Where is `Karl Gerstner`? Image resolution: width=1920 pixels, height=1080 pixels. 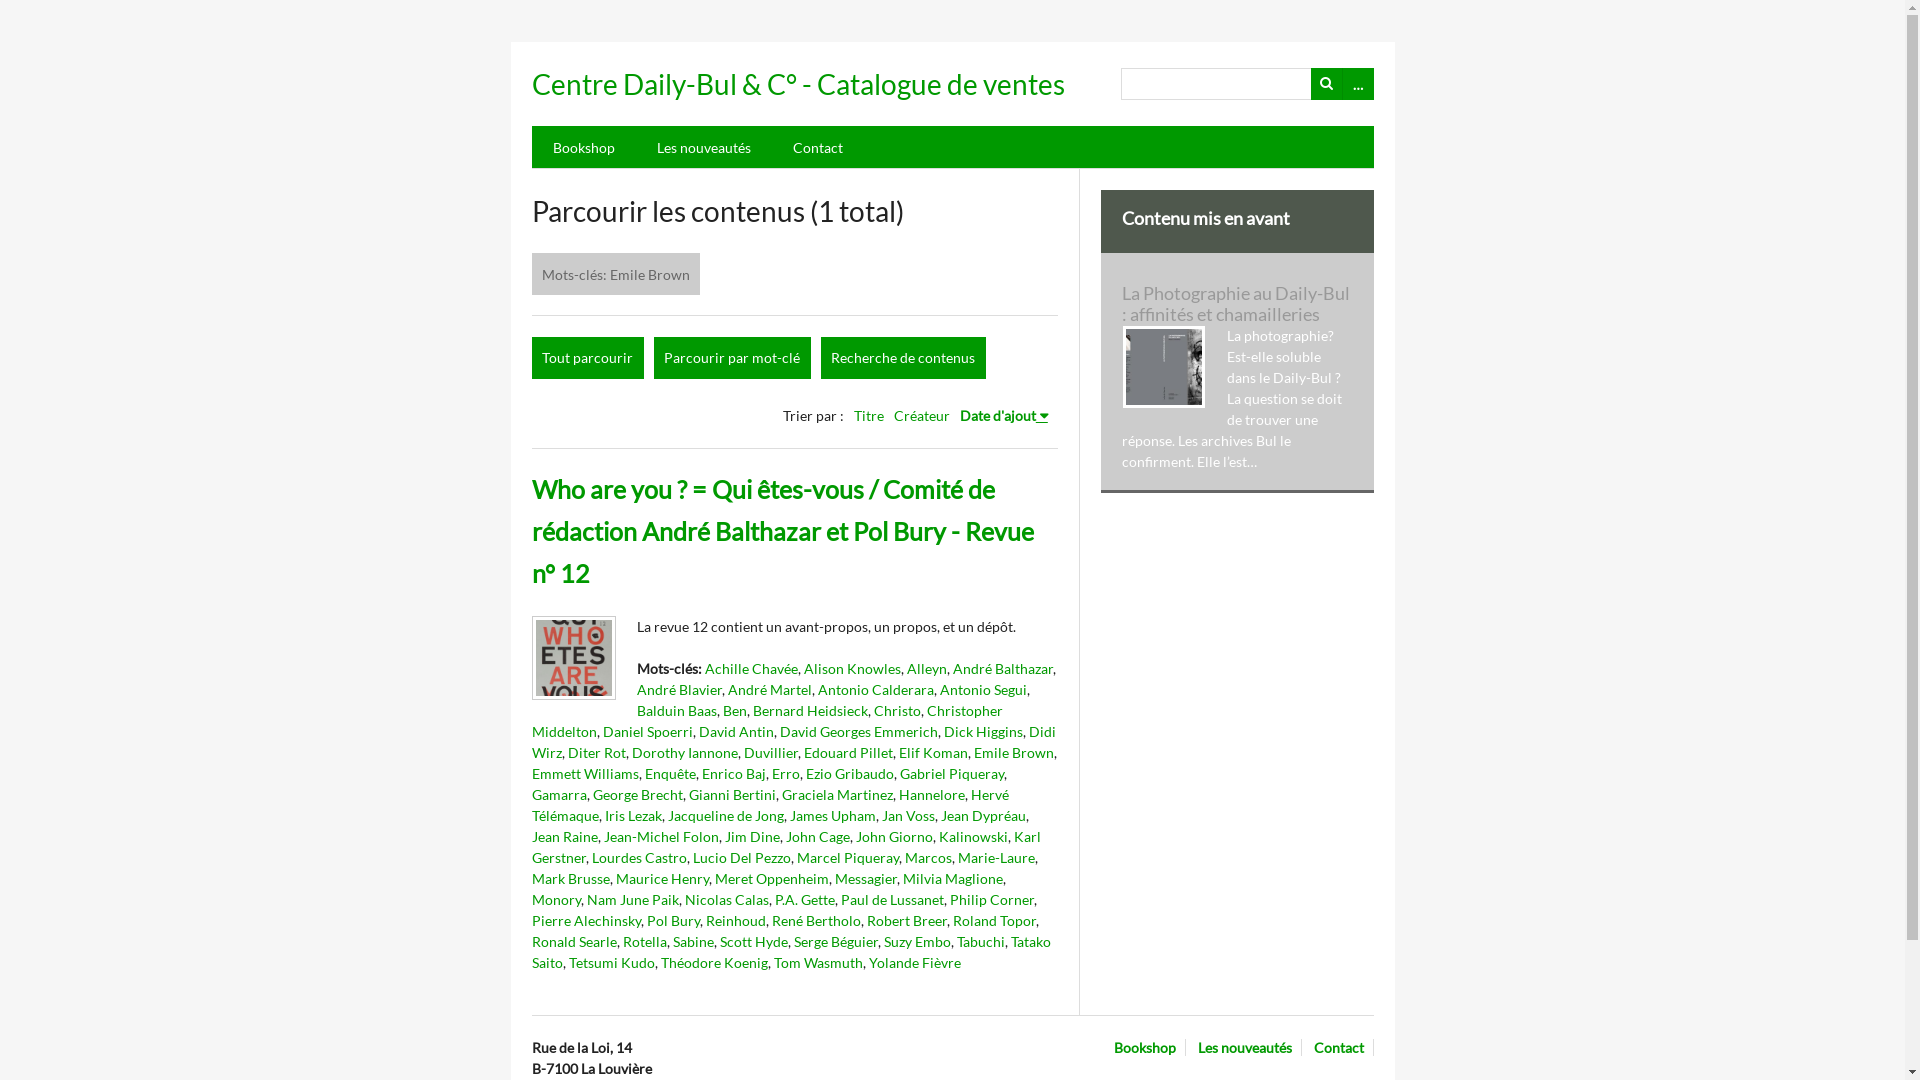 Karl Gerstner is located at coordinates (786, 847).